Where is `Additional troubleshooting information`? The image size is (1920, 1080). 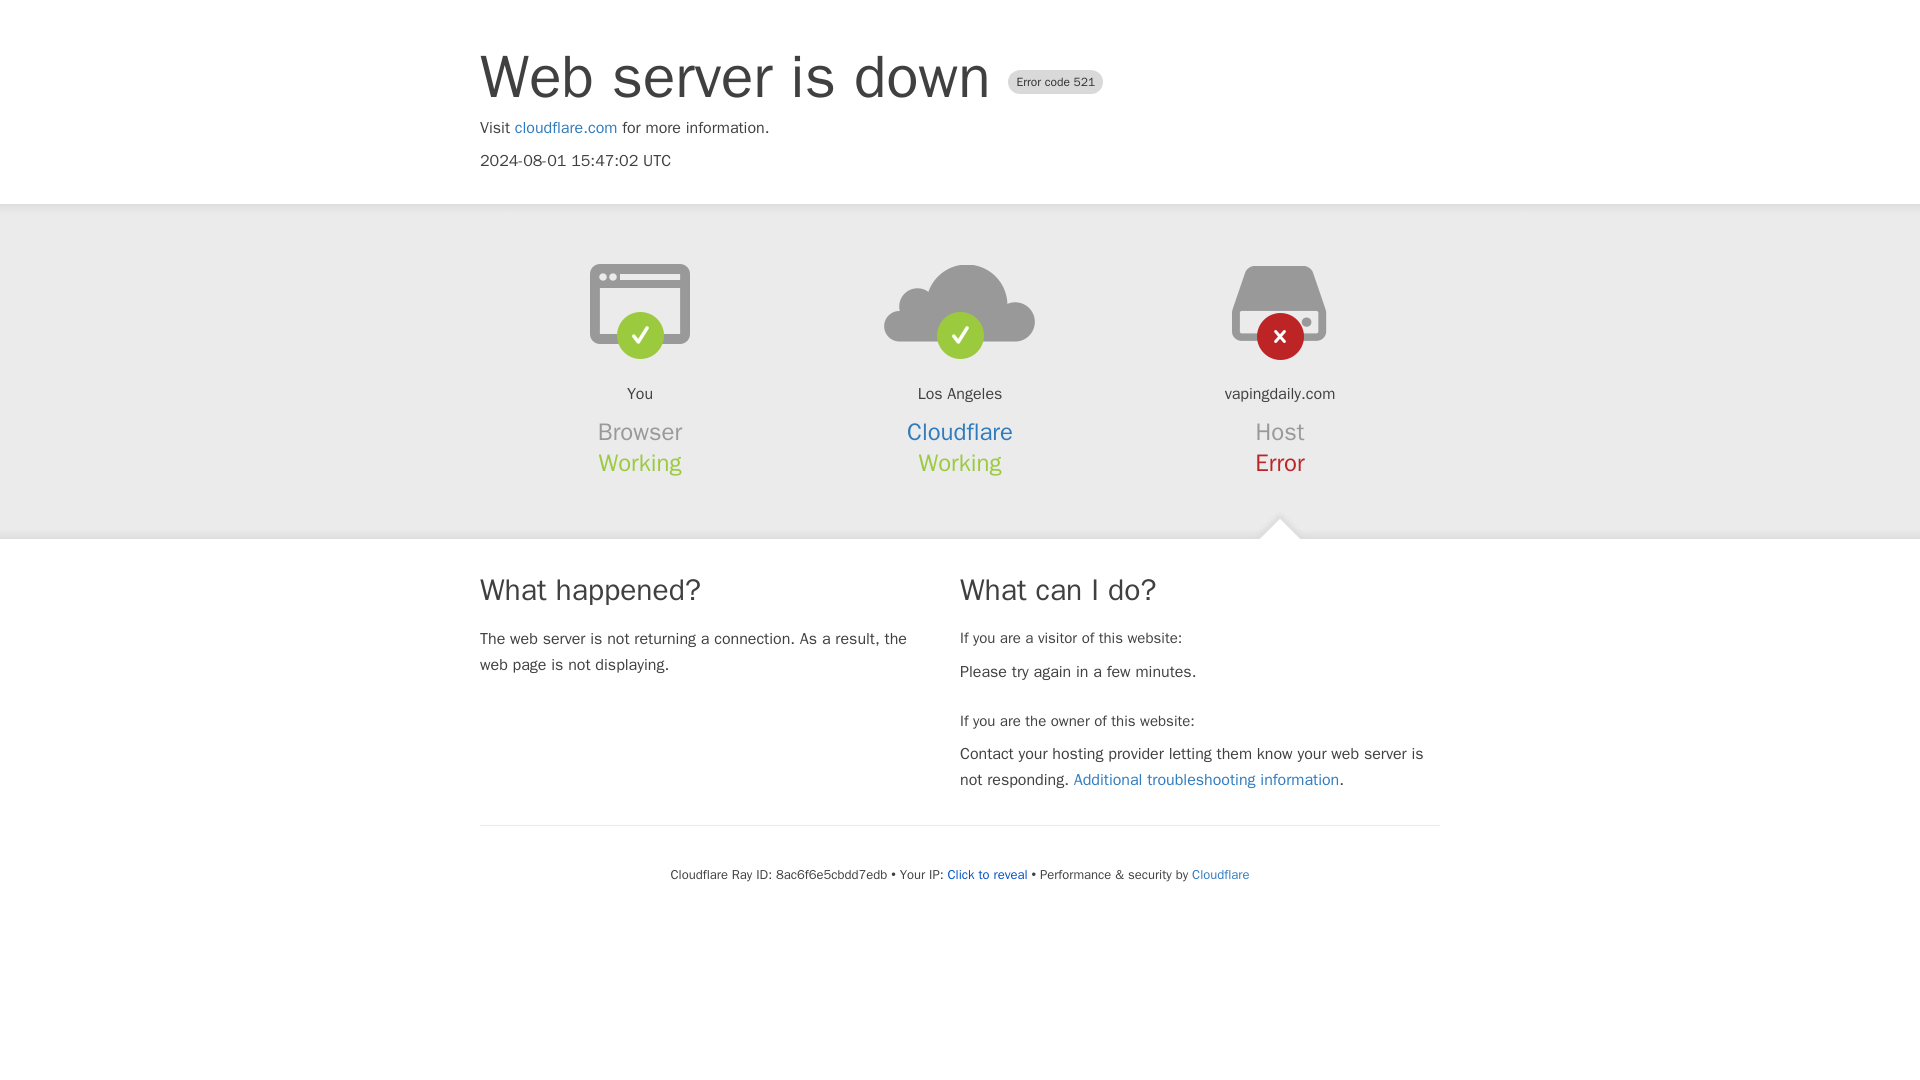
Additional troubleshooting information is located at coordinates (1206, 780).